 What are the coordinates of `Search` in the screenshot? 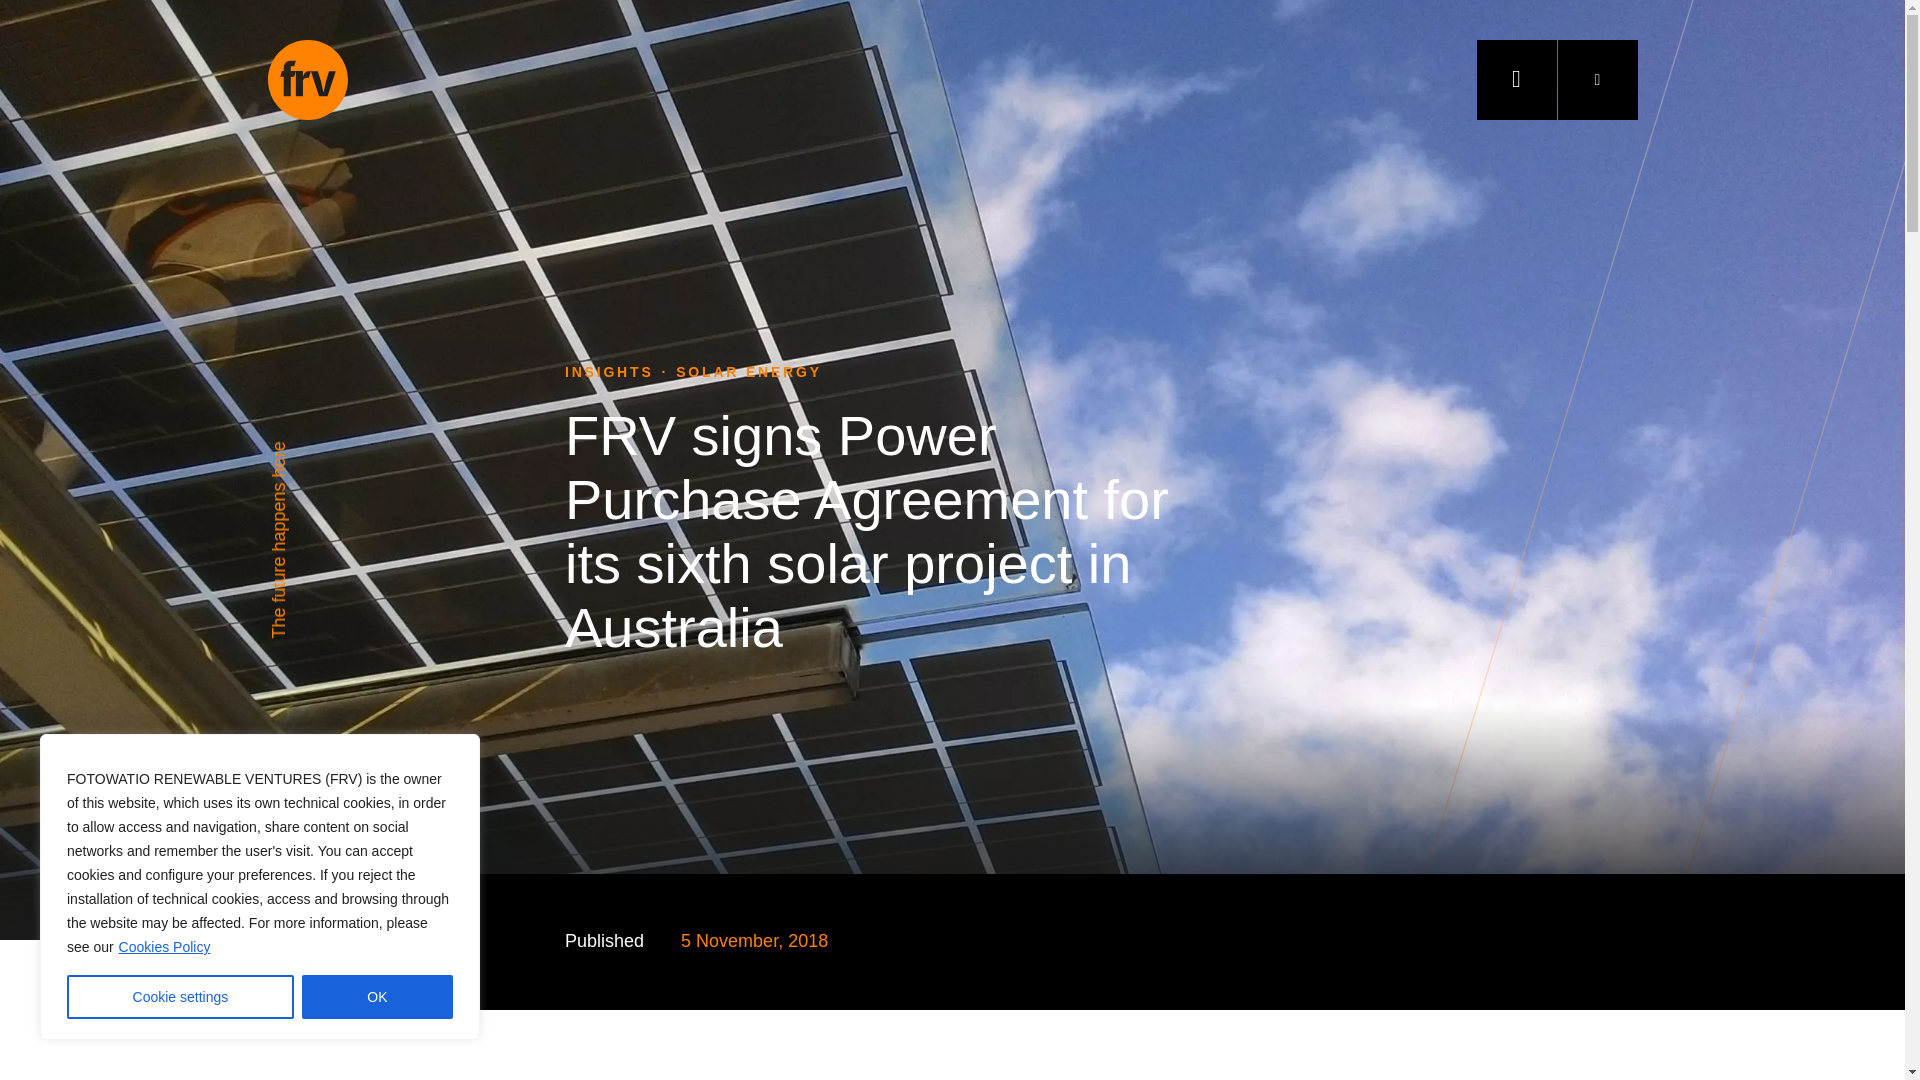 It's located at (1588, 79).